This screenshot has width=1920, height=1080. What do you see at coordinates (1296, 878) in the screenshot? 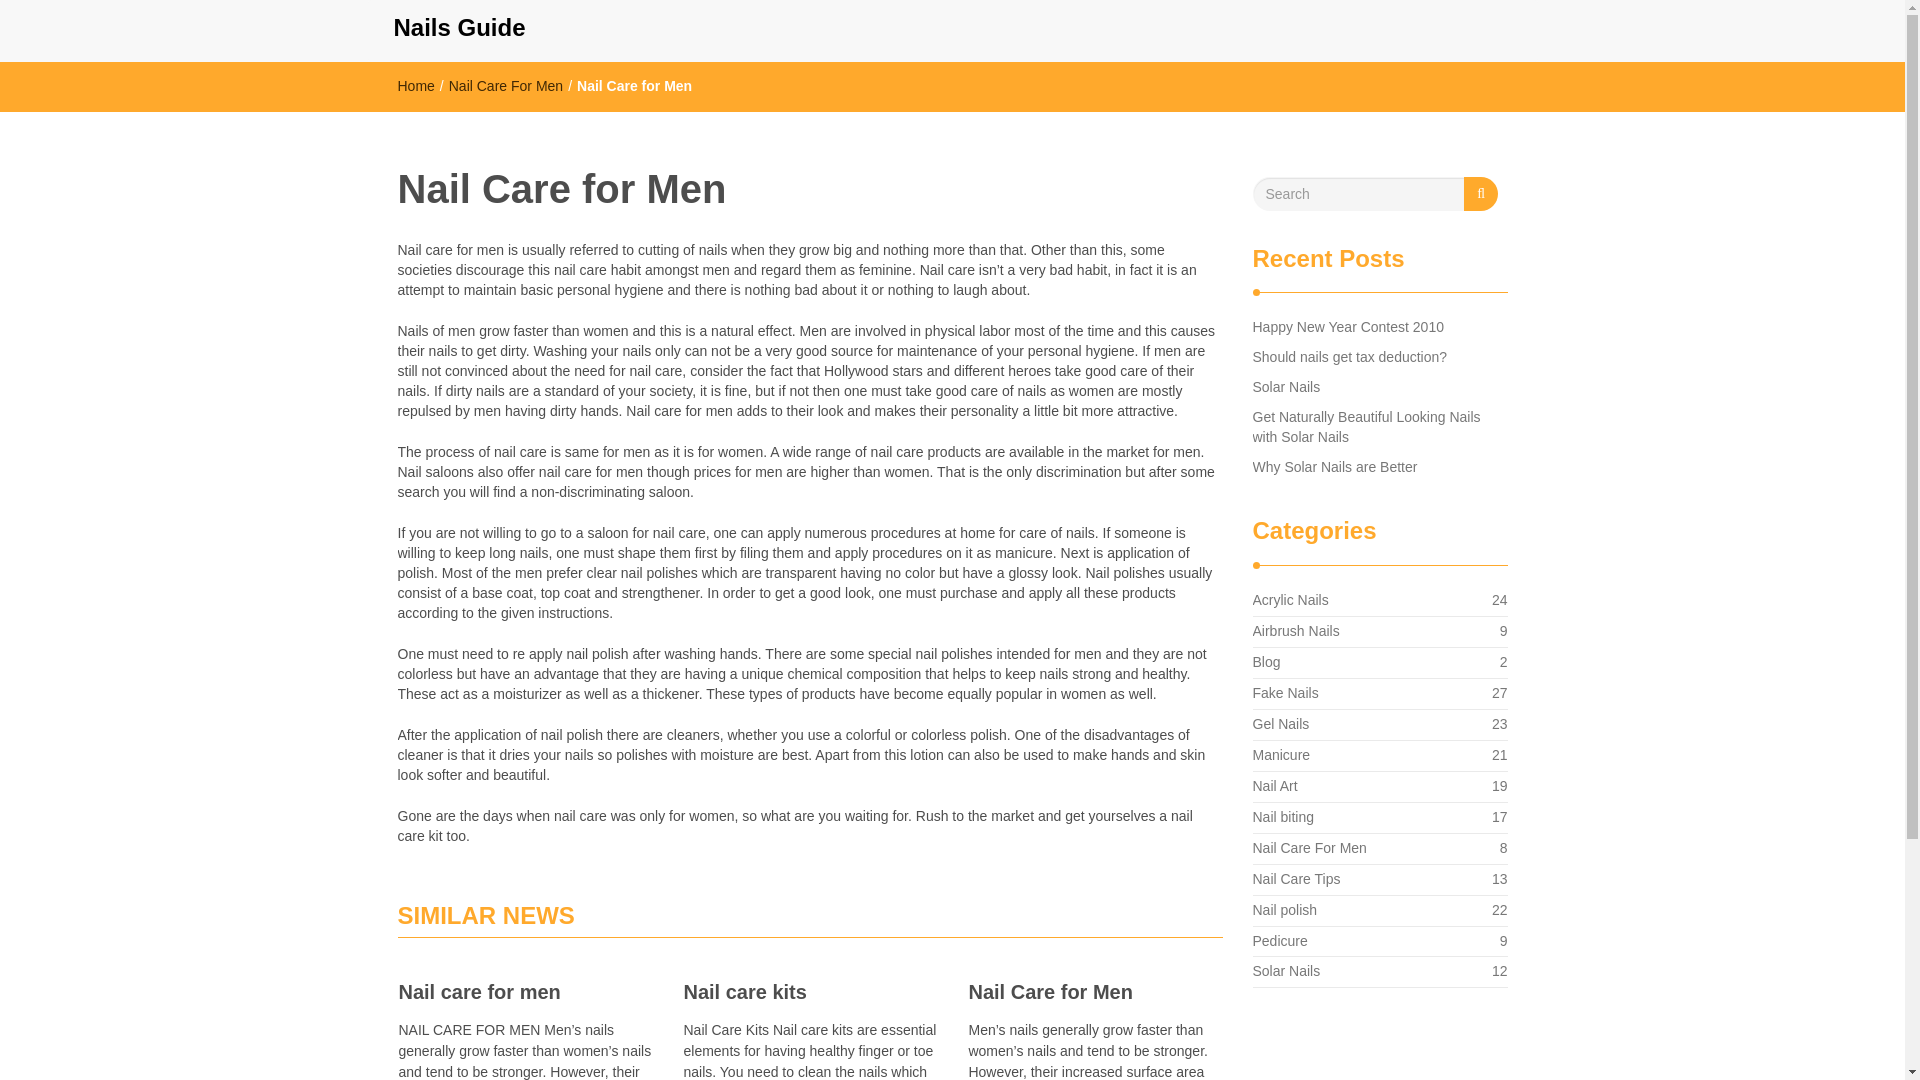
I see `Nail care for men` at bounding box center [1296, 878].